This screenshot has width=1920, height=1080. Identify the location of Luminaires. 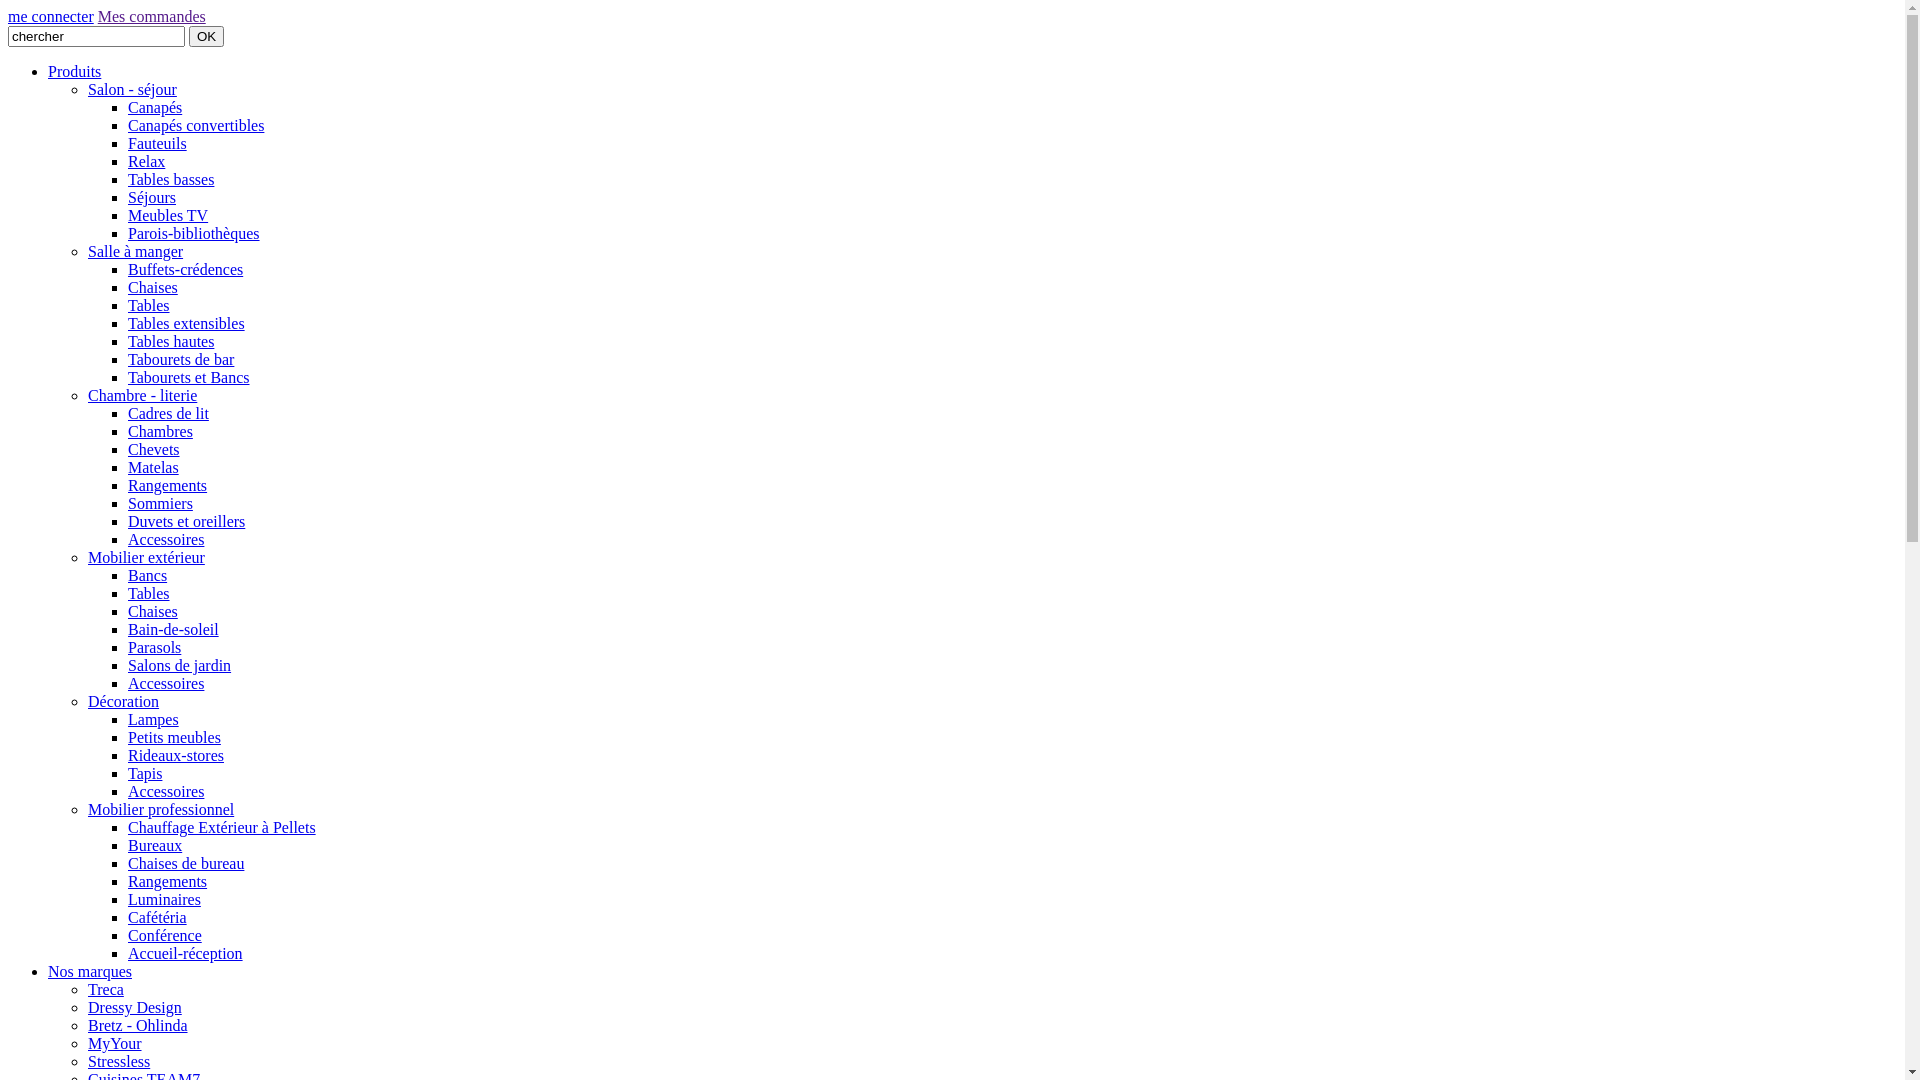
(164, 900).